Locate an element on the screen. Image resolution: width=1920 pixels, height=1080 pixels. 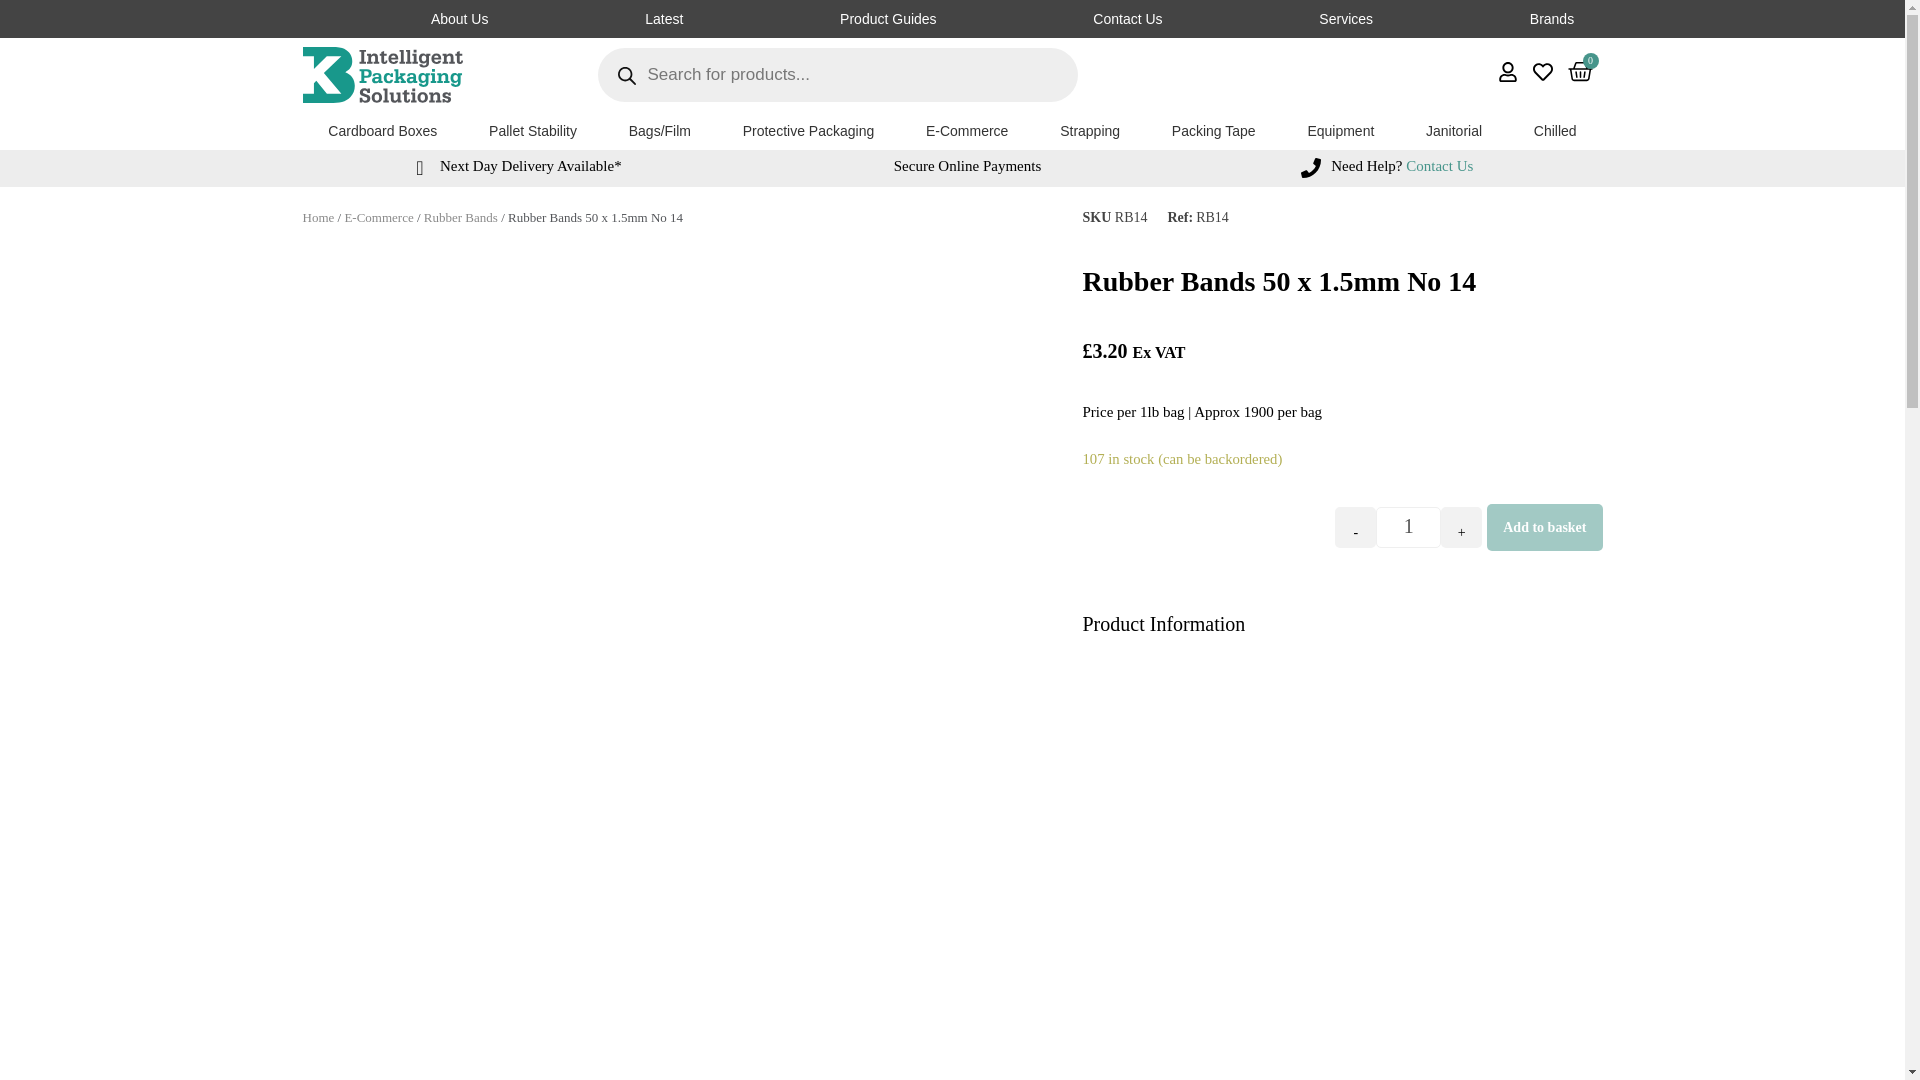
Brands is located at coordinates (1551, 18).